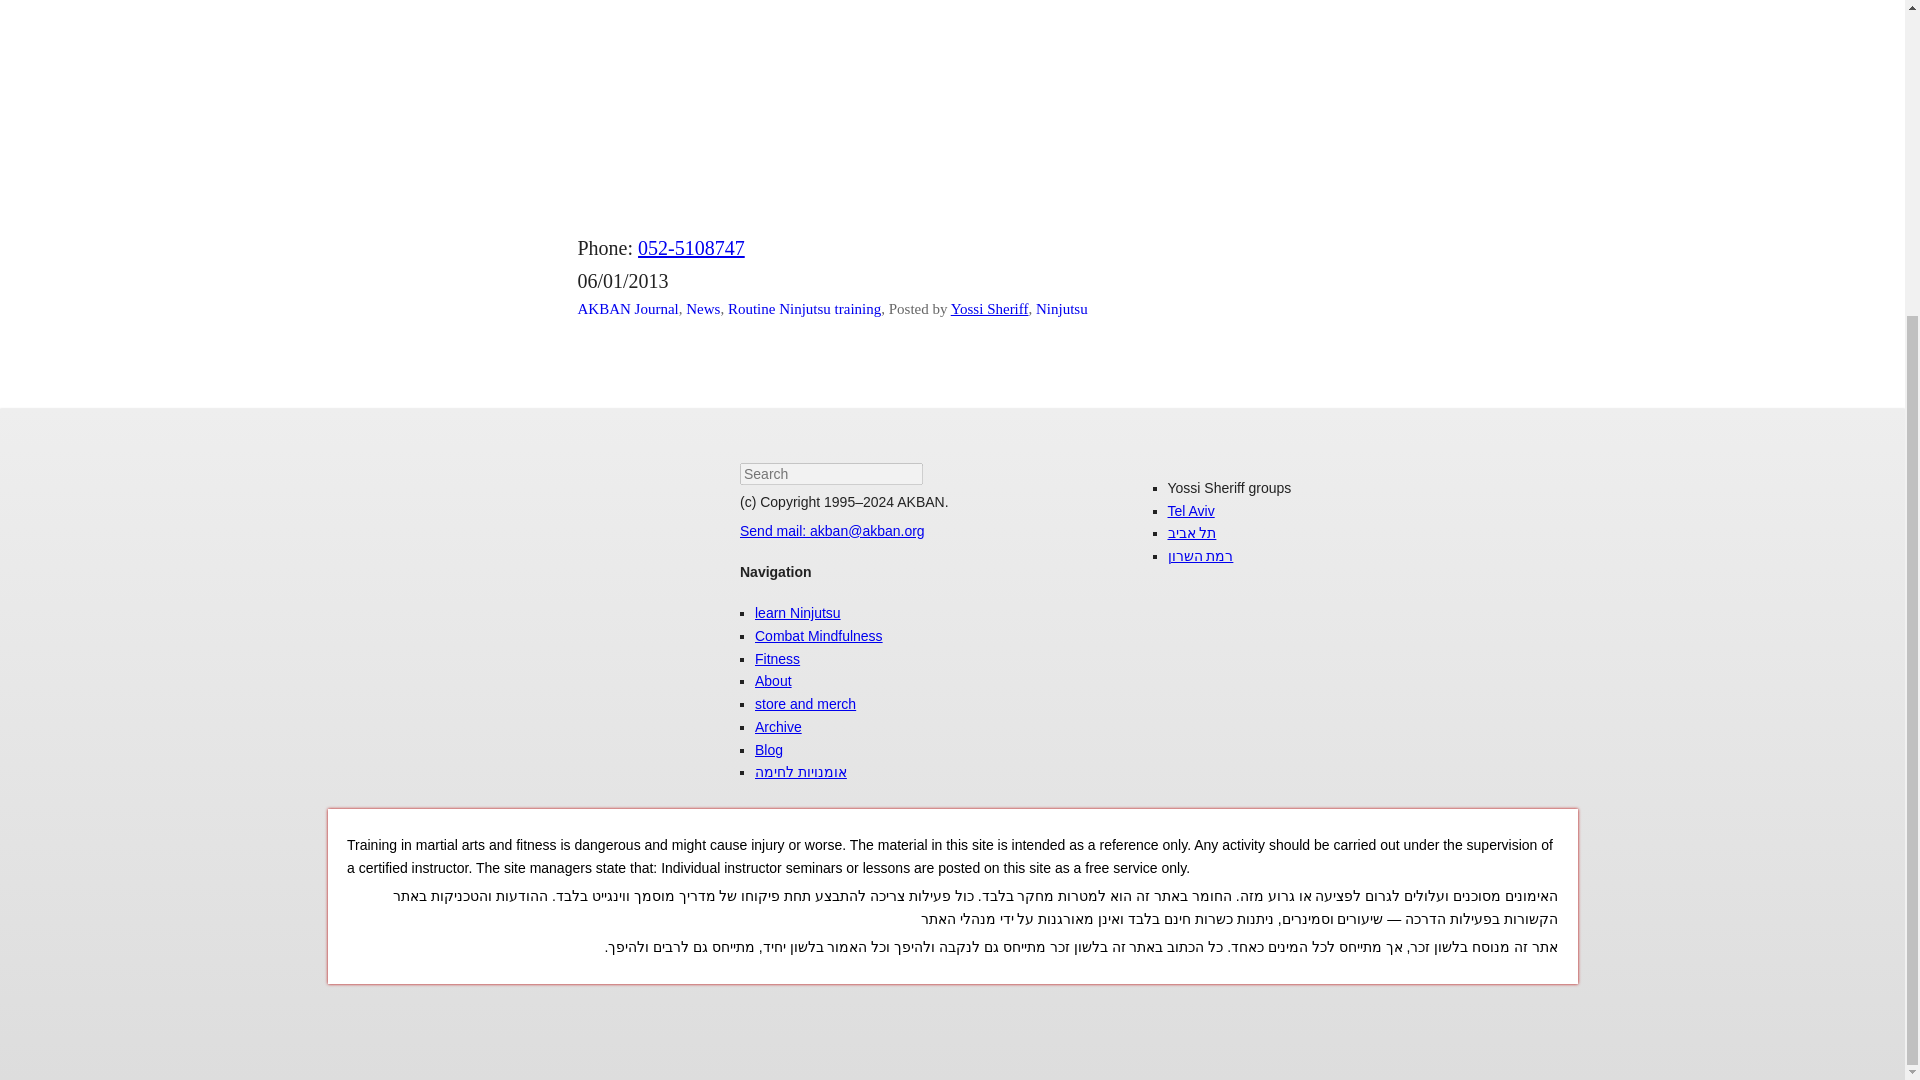 This screenshot has width=1920, height=1080. Describe the element at coordinates (768, 750) in the screenshot. I see `Blog` at that location.